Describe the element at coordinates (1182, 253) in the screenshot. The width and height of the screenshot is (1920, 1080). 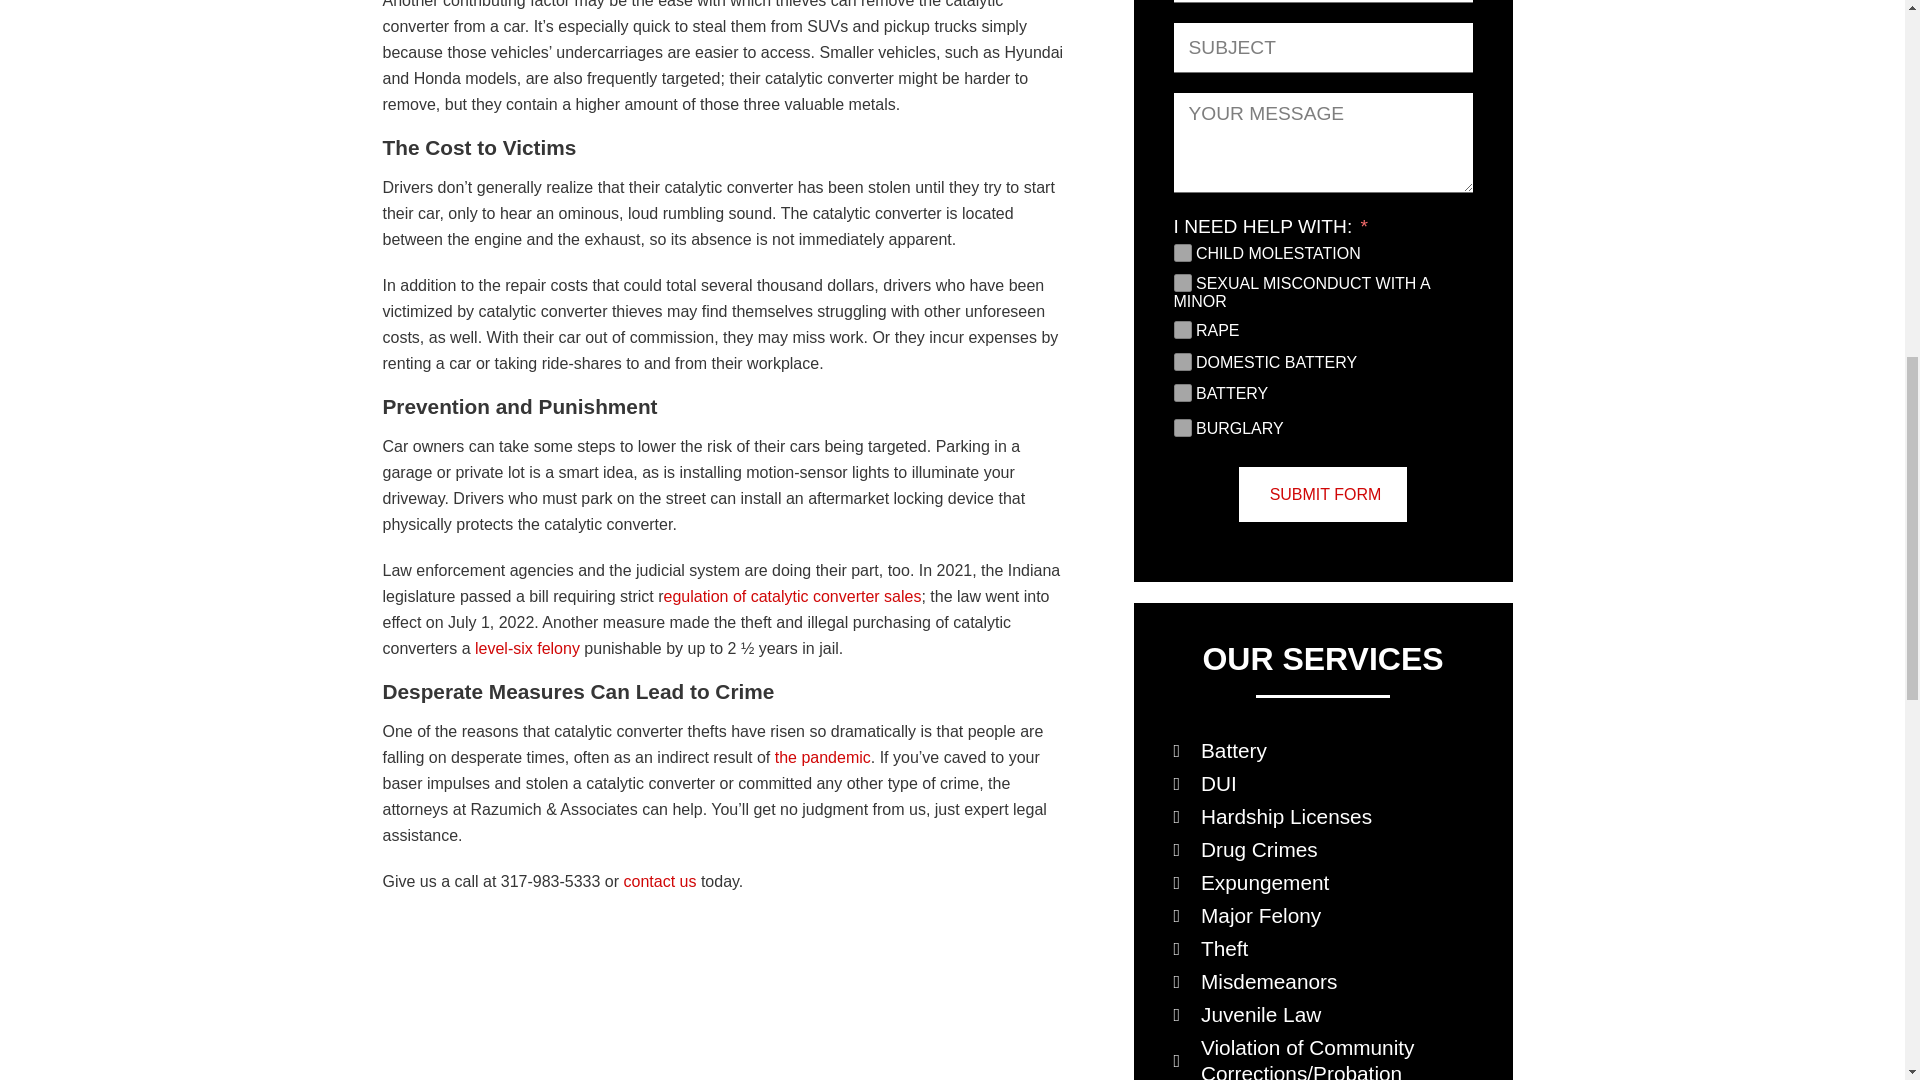
I see `Child Molestation` at that location.